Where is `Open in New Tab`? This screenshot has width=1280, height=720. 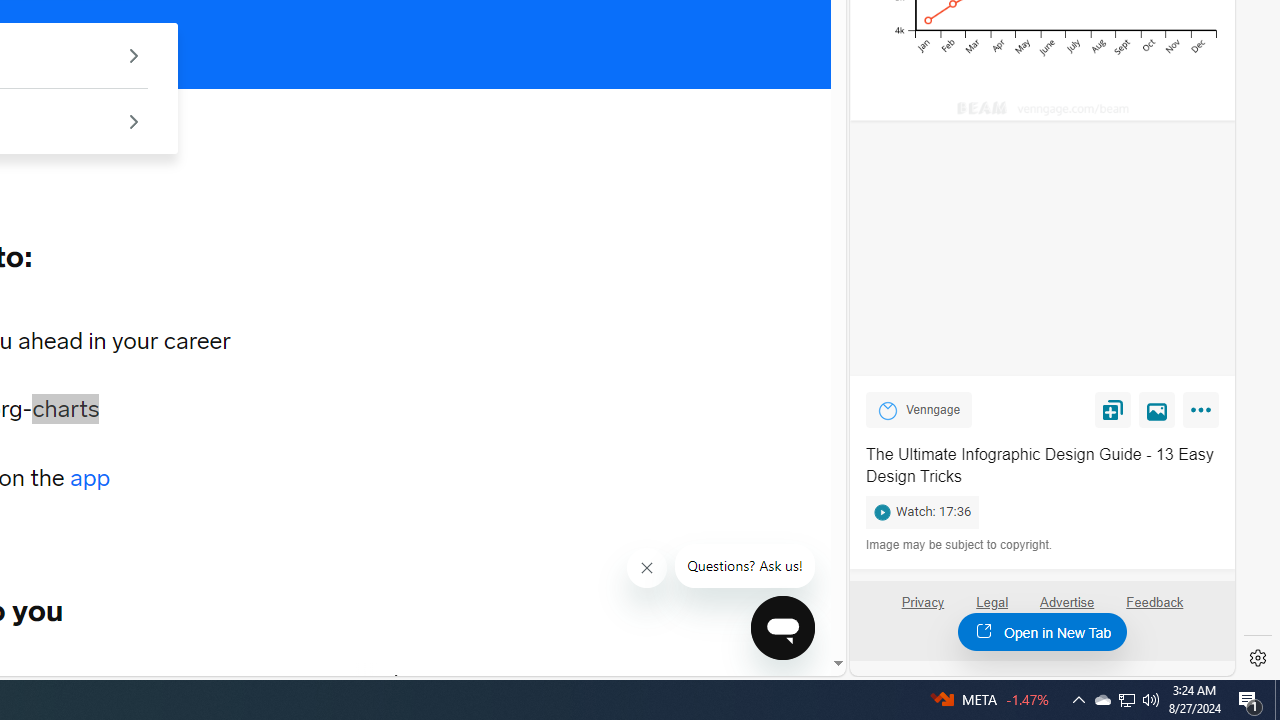 Open in New Tab is located at coordinates (1042, 631).